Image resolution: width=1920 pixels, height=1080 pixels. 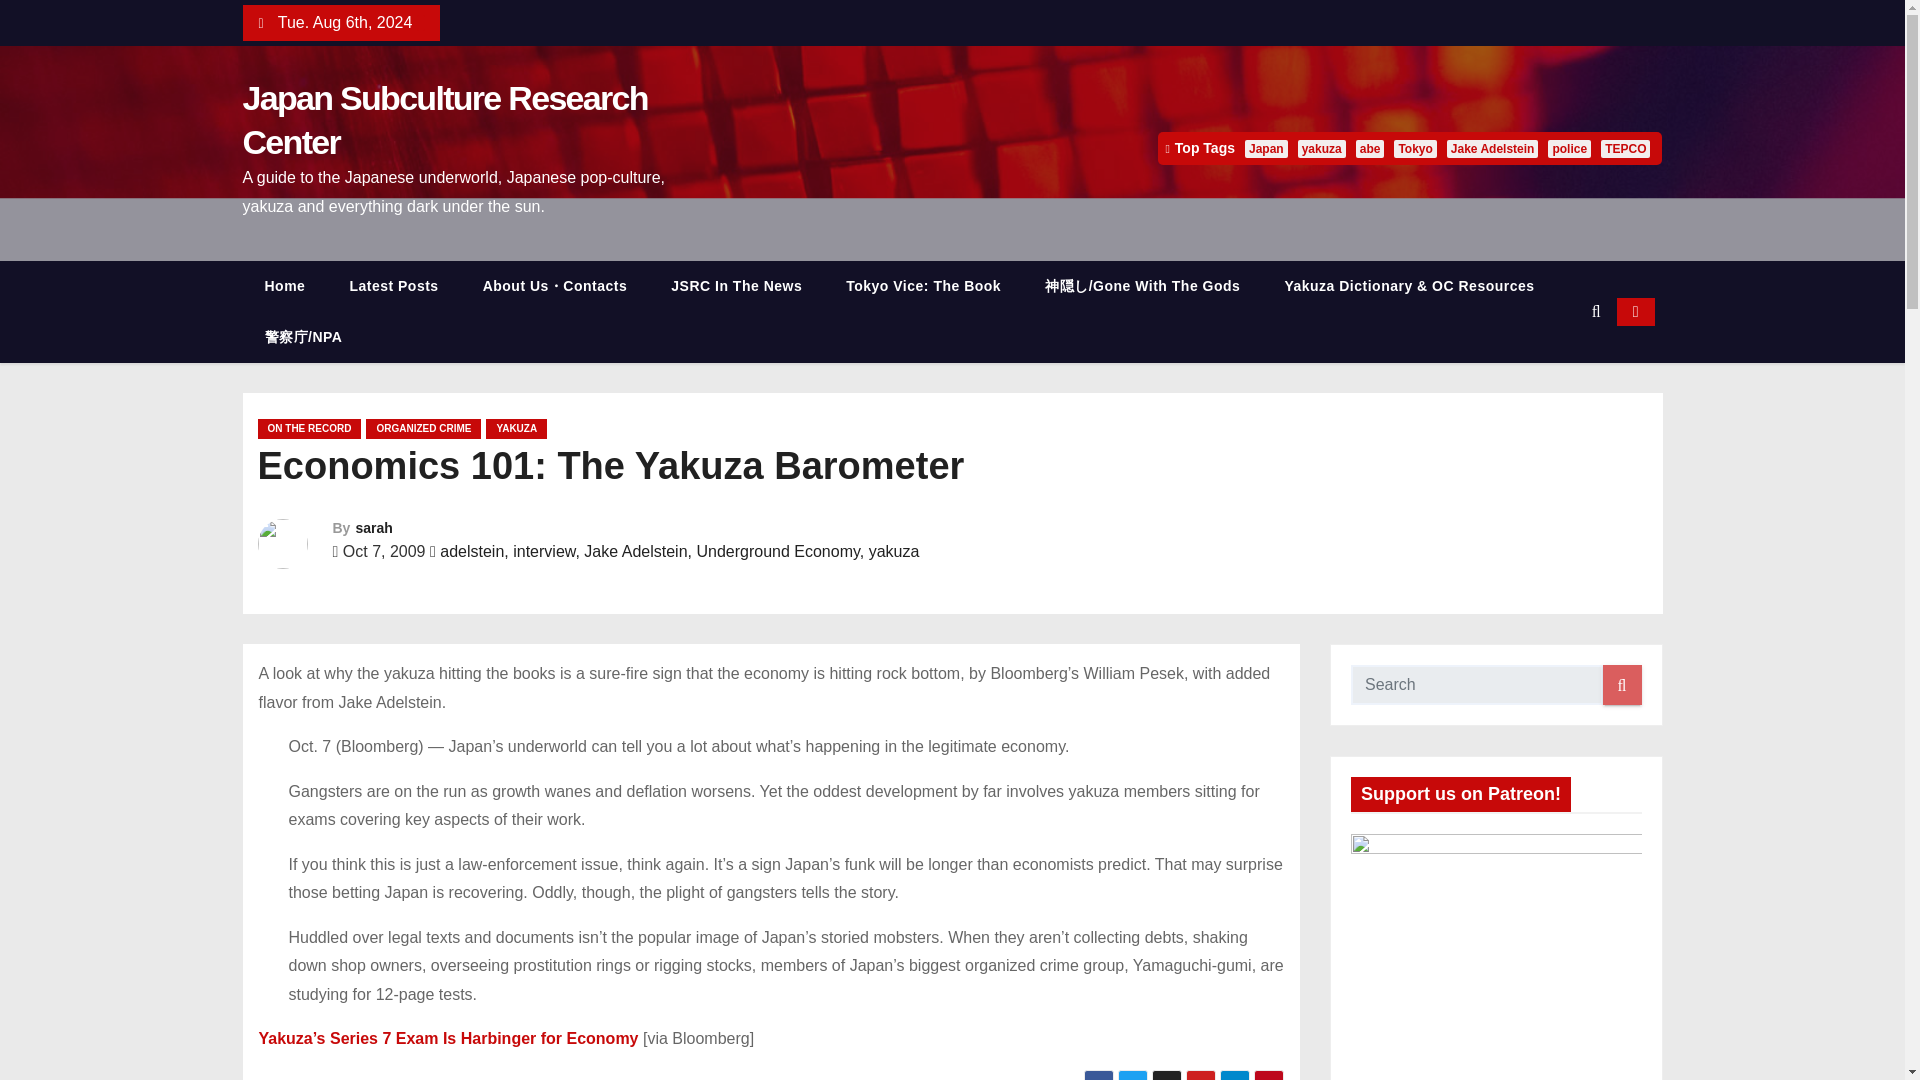 What do you see at coordinates (1266, 148) in the screenshot?
I see `Japan` at bounding box center [1266, 148].